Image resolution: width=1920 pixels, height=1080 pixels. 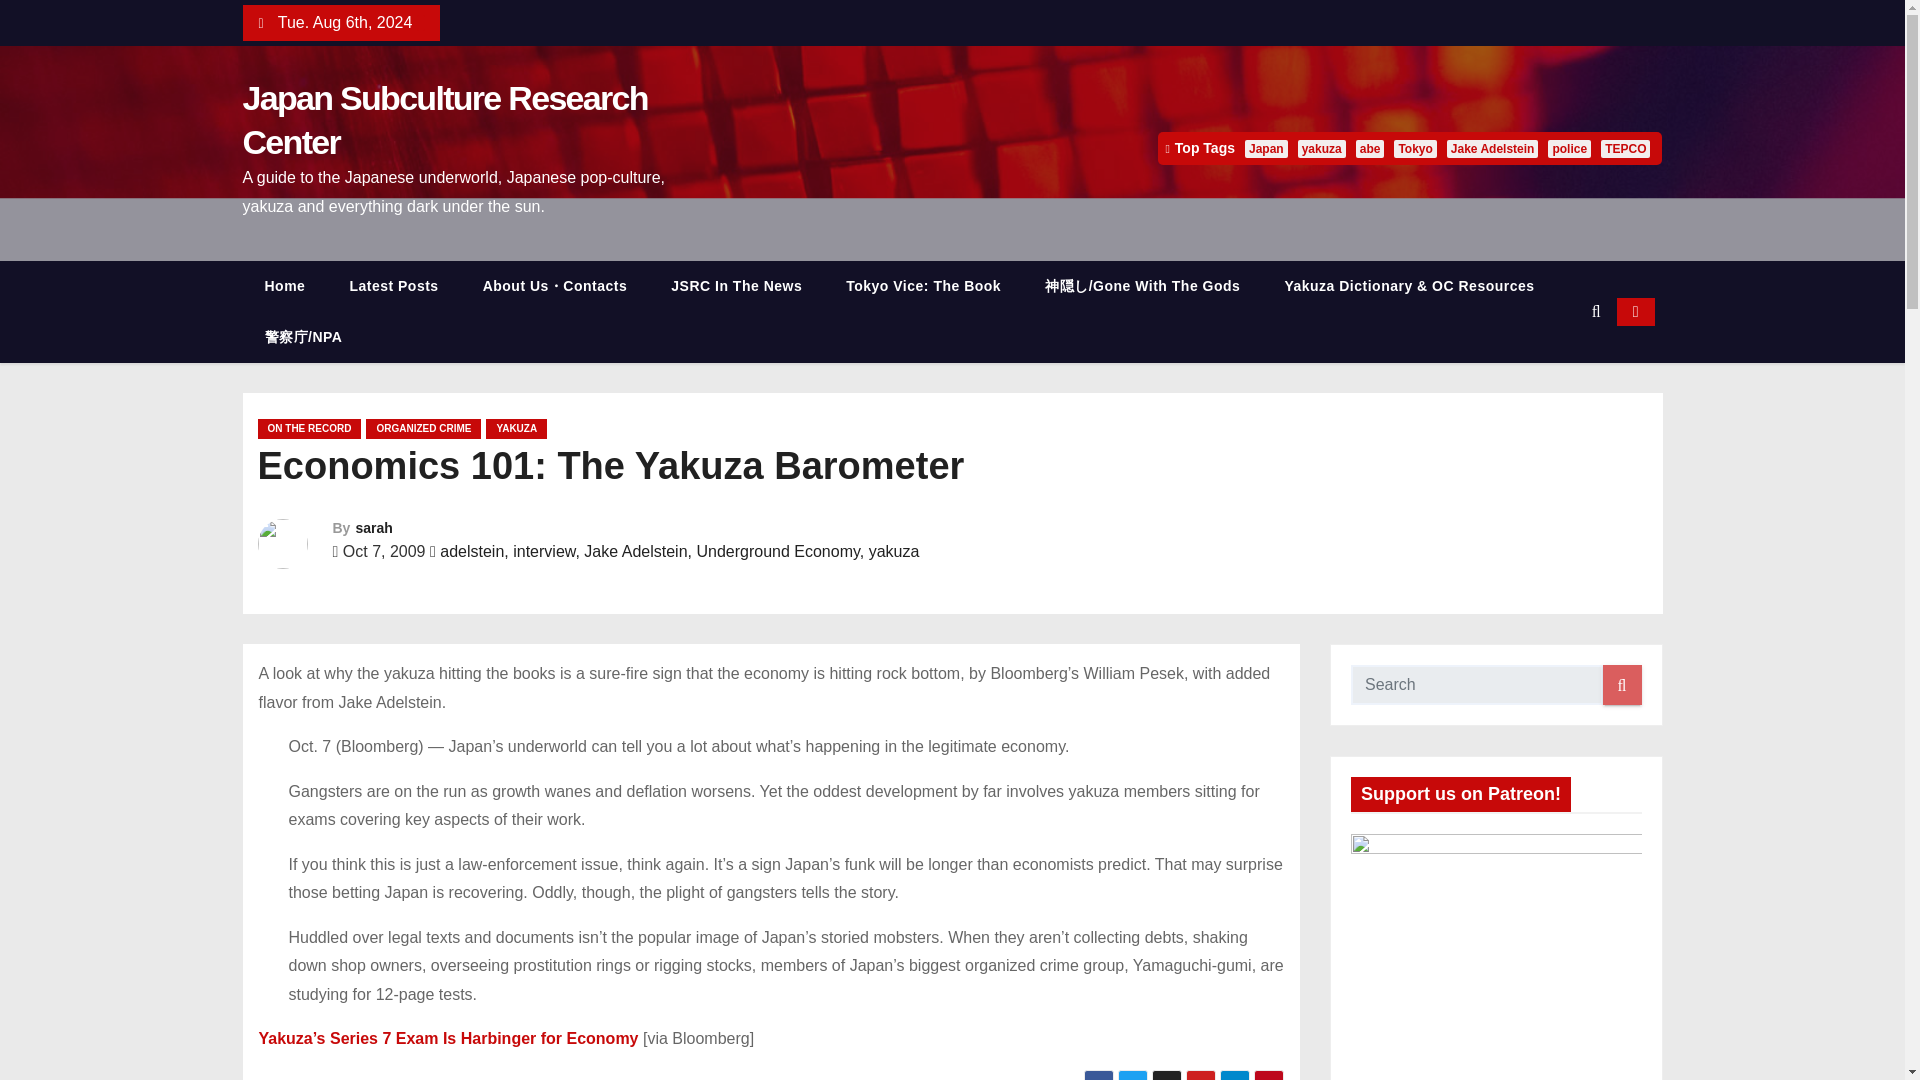 What do you see at coordinates (1266, 148) in the screenshot?
I see `Japan` at bounding box center [1266, 148].